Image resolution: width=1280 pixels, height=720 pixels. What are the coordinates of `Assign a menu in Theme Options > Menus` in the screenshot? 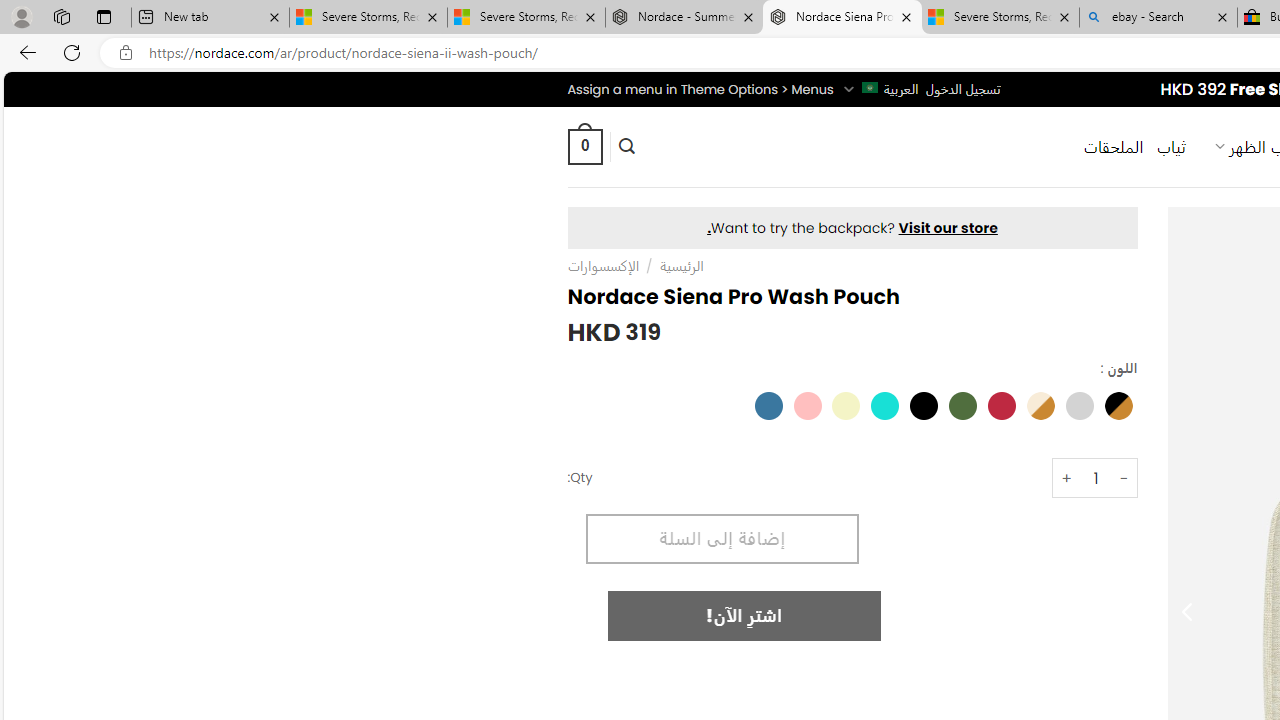 It's located at (700, 89).